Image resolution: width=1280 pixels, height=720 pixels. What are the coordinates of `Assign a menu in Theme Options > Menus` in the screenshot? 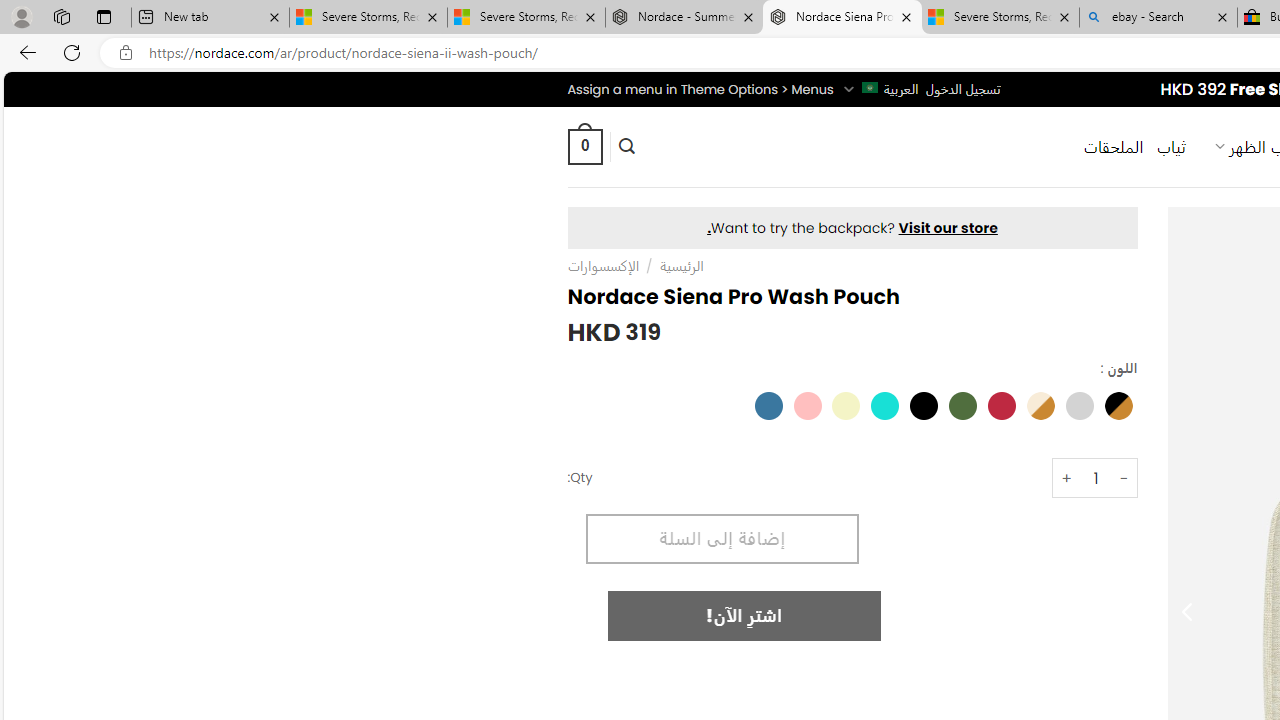 It's located at (700, 89).